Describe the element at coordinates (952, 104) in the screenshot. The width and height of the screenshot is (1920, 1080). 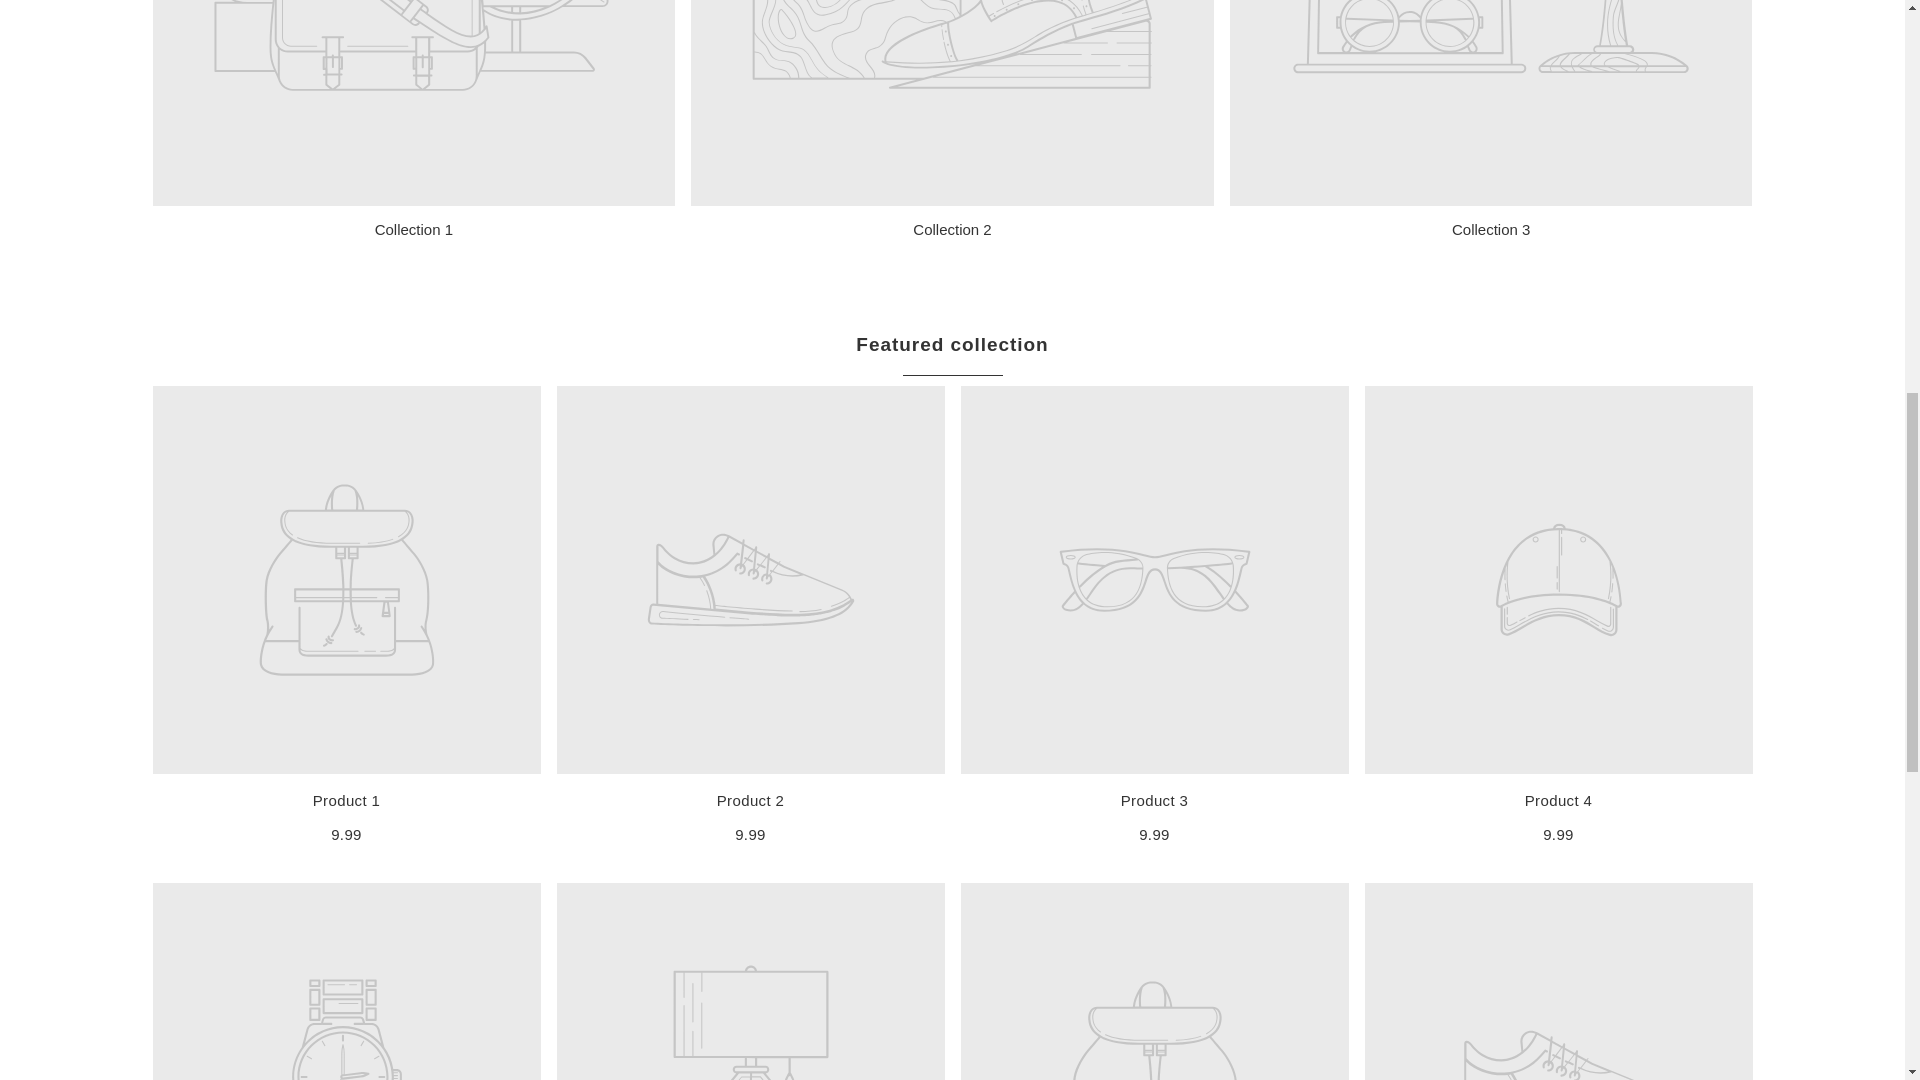
I see `Collection image` at that location.